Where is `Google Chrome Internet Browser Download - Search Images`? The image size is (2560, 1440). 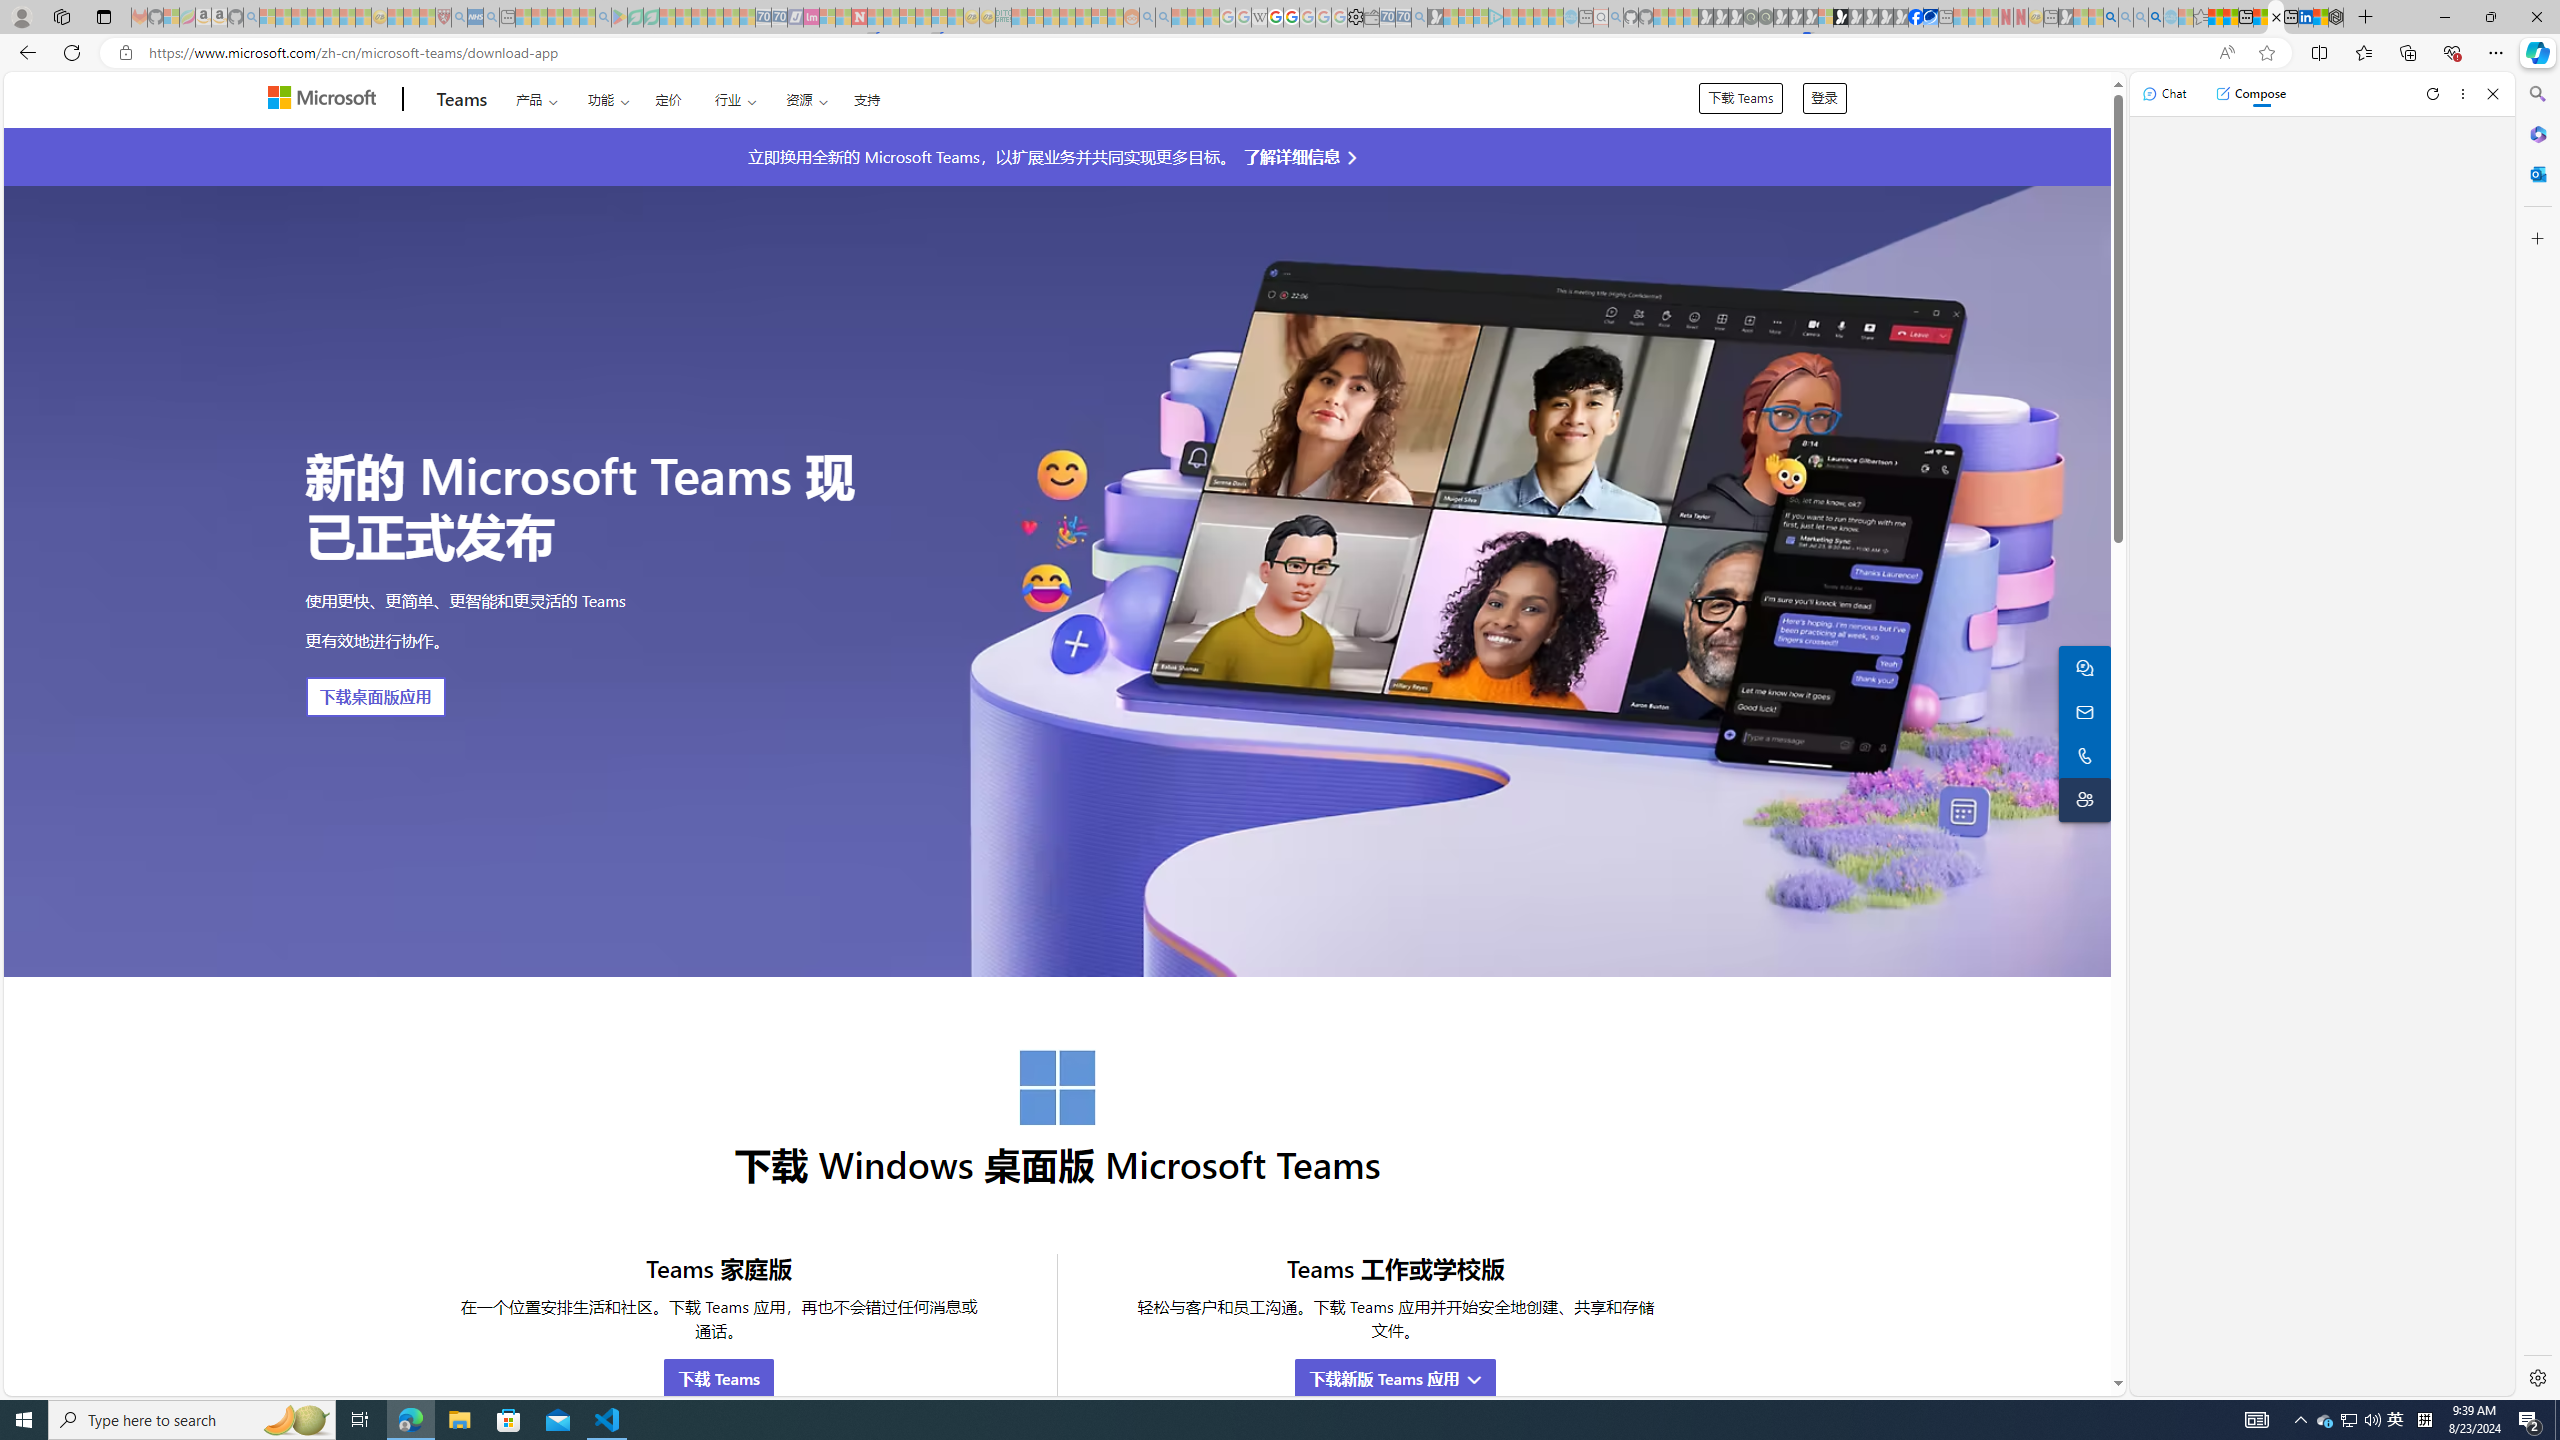 Google Chrome Internet Browser Download - Search Images is located at coordinates (2155, 17).